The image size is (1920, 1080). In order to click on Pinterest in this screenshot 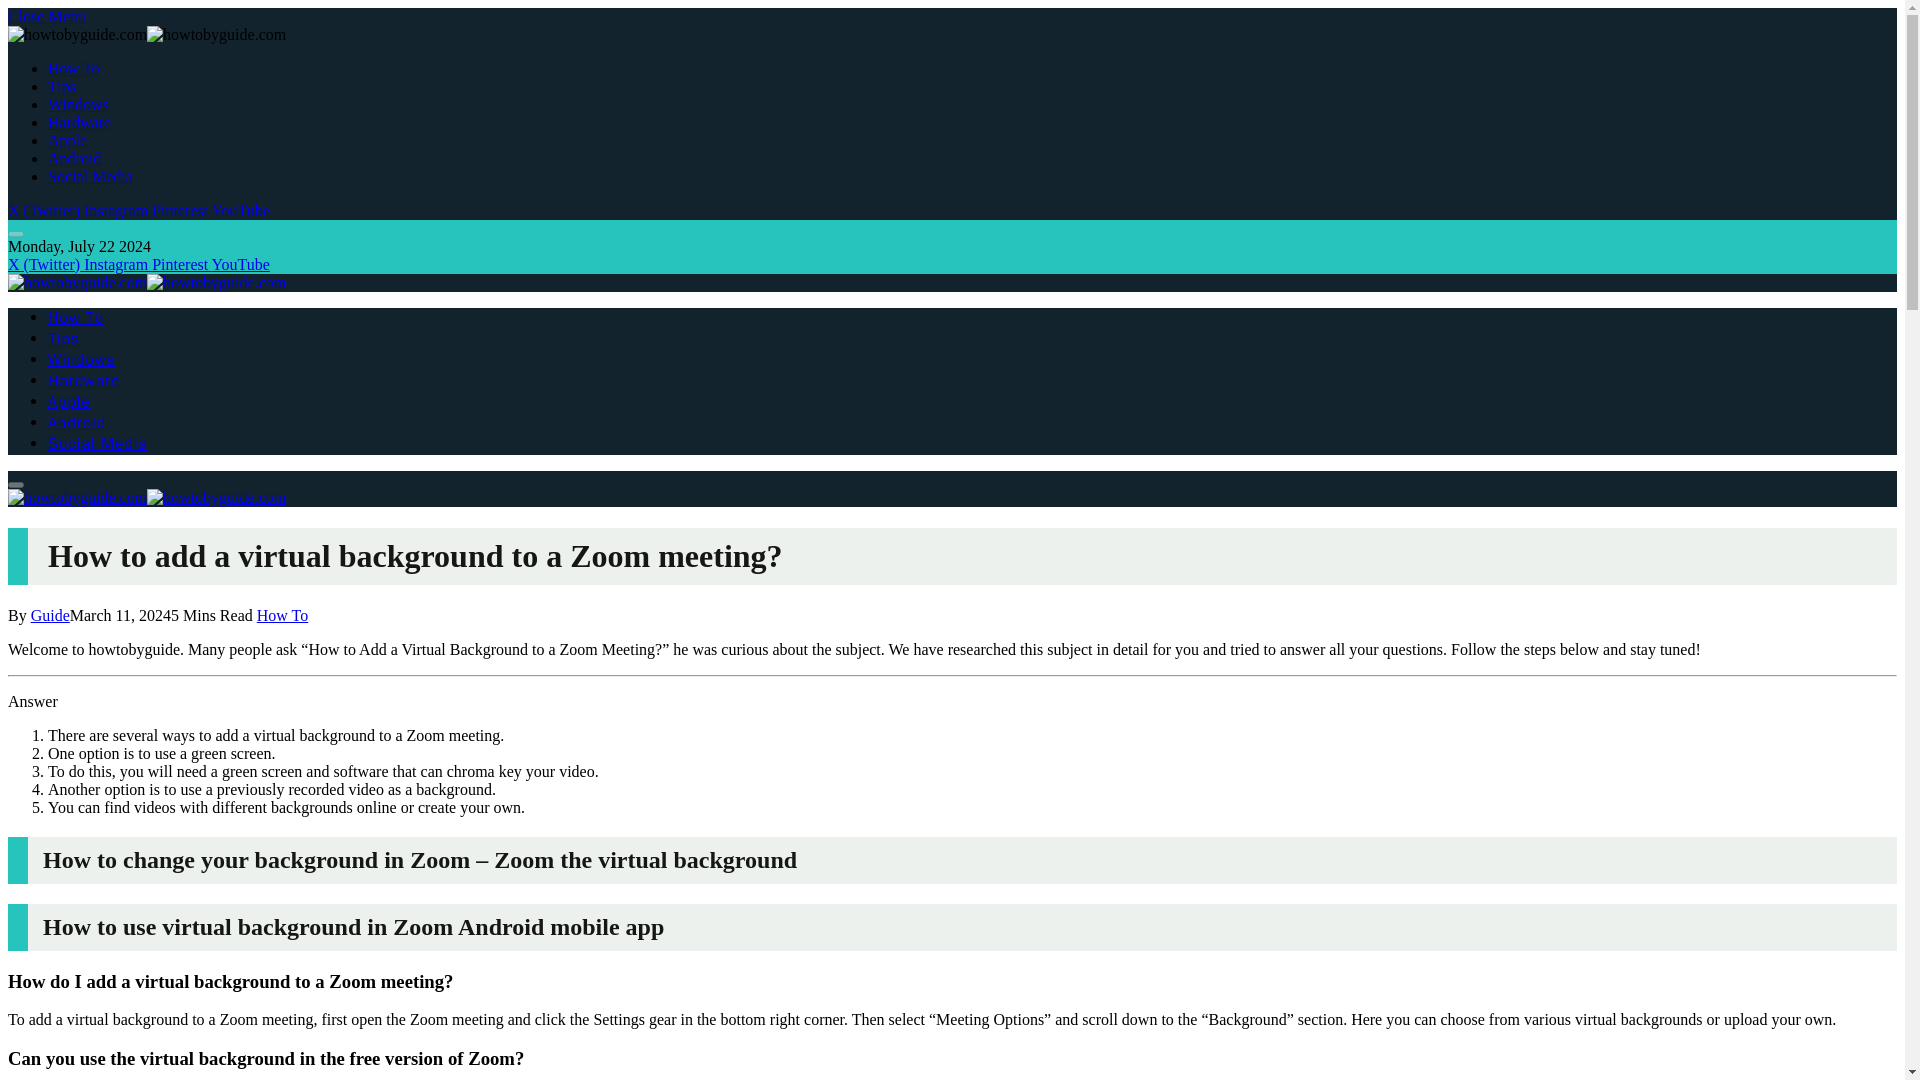, I will do `click(181, 210)`.